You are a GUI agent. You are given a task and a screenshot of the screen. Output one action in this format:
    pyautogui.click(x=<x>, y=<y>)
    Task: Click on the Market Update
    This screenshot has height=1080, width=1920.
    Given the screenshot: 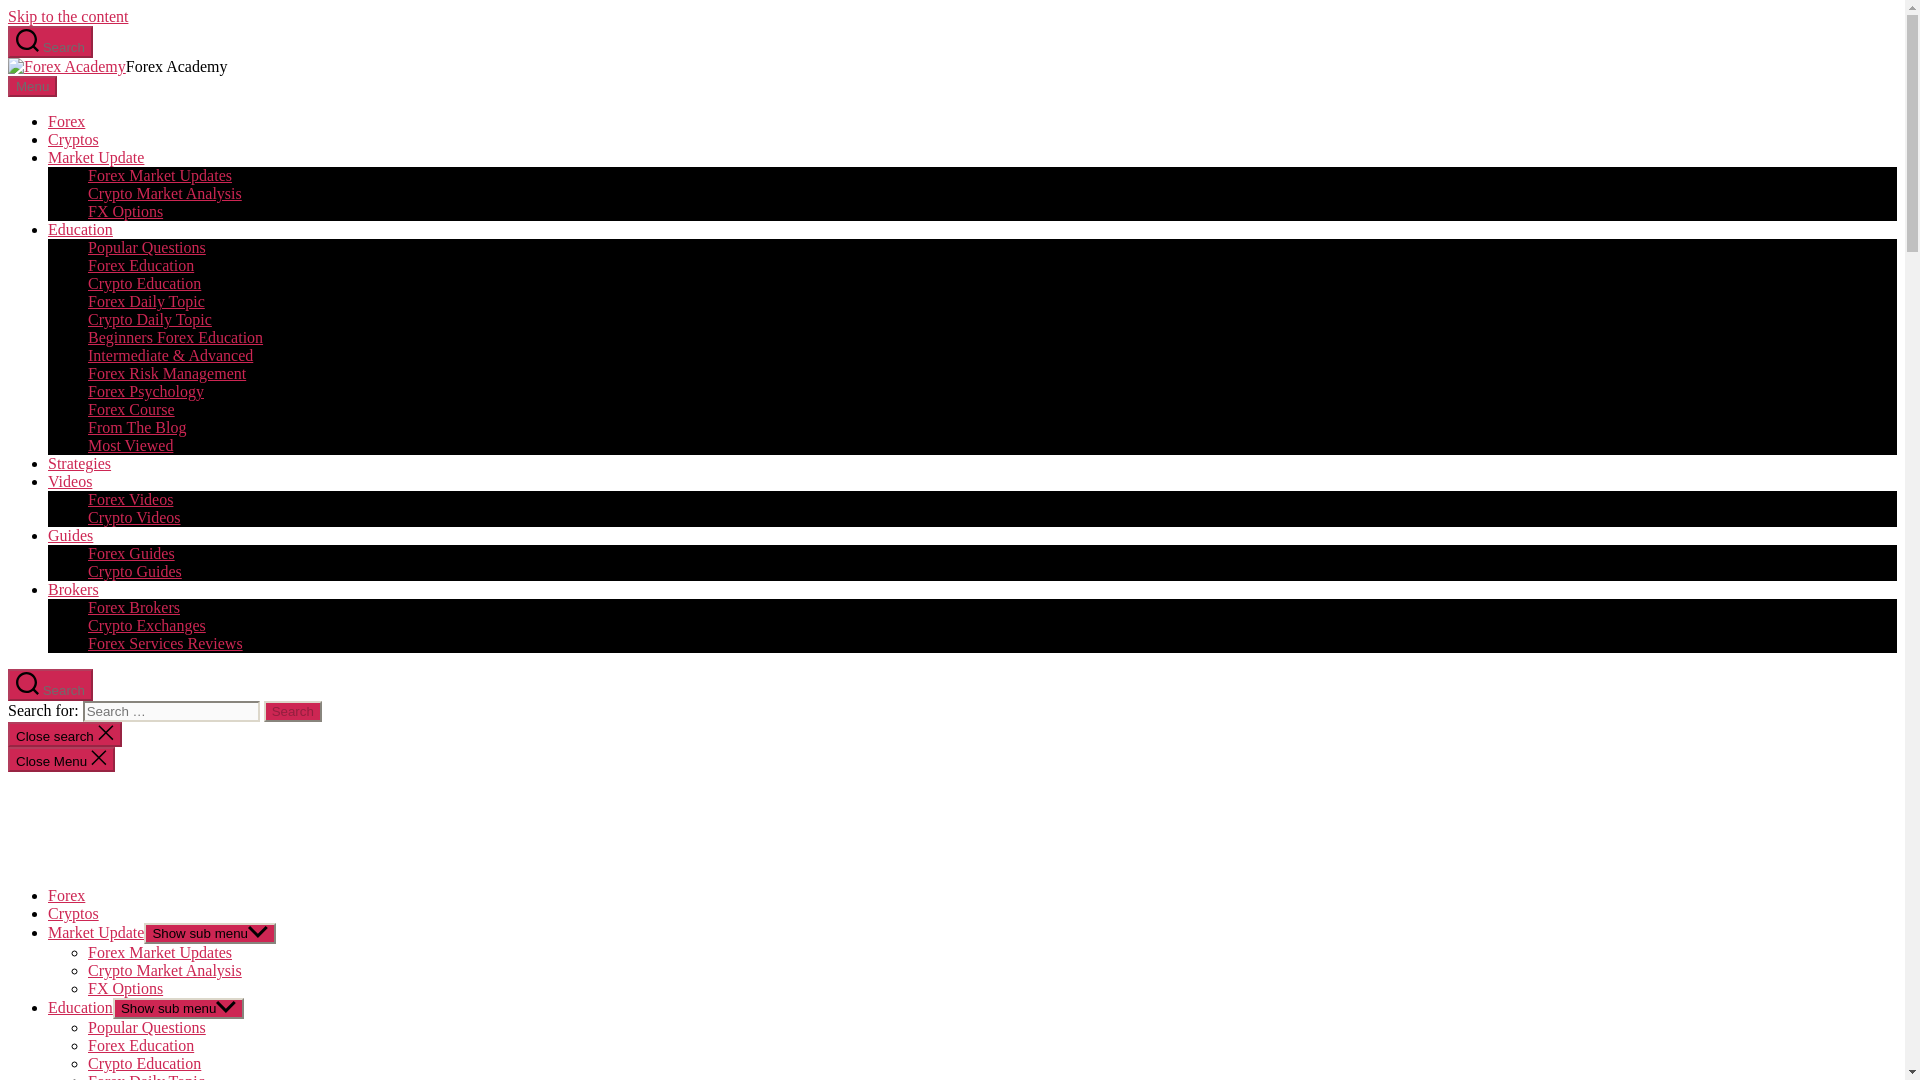 What is the action you would take?
    pyautogui.click(x=96, y=158)
    